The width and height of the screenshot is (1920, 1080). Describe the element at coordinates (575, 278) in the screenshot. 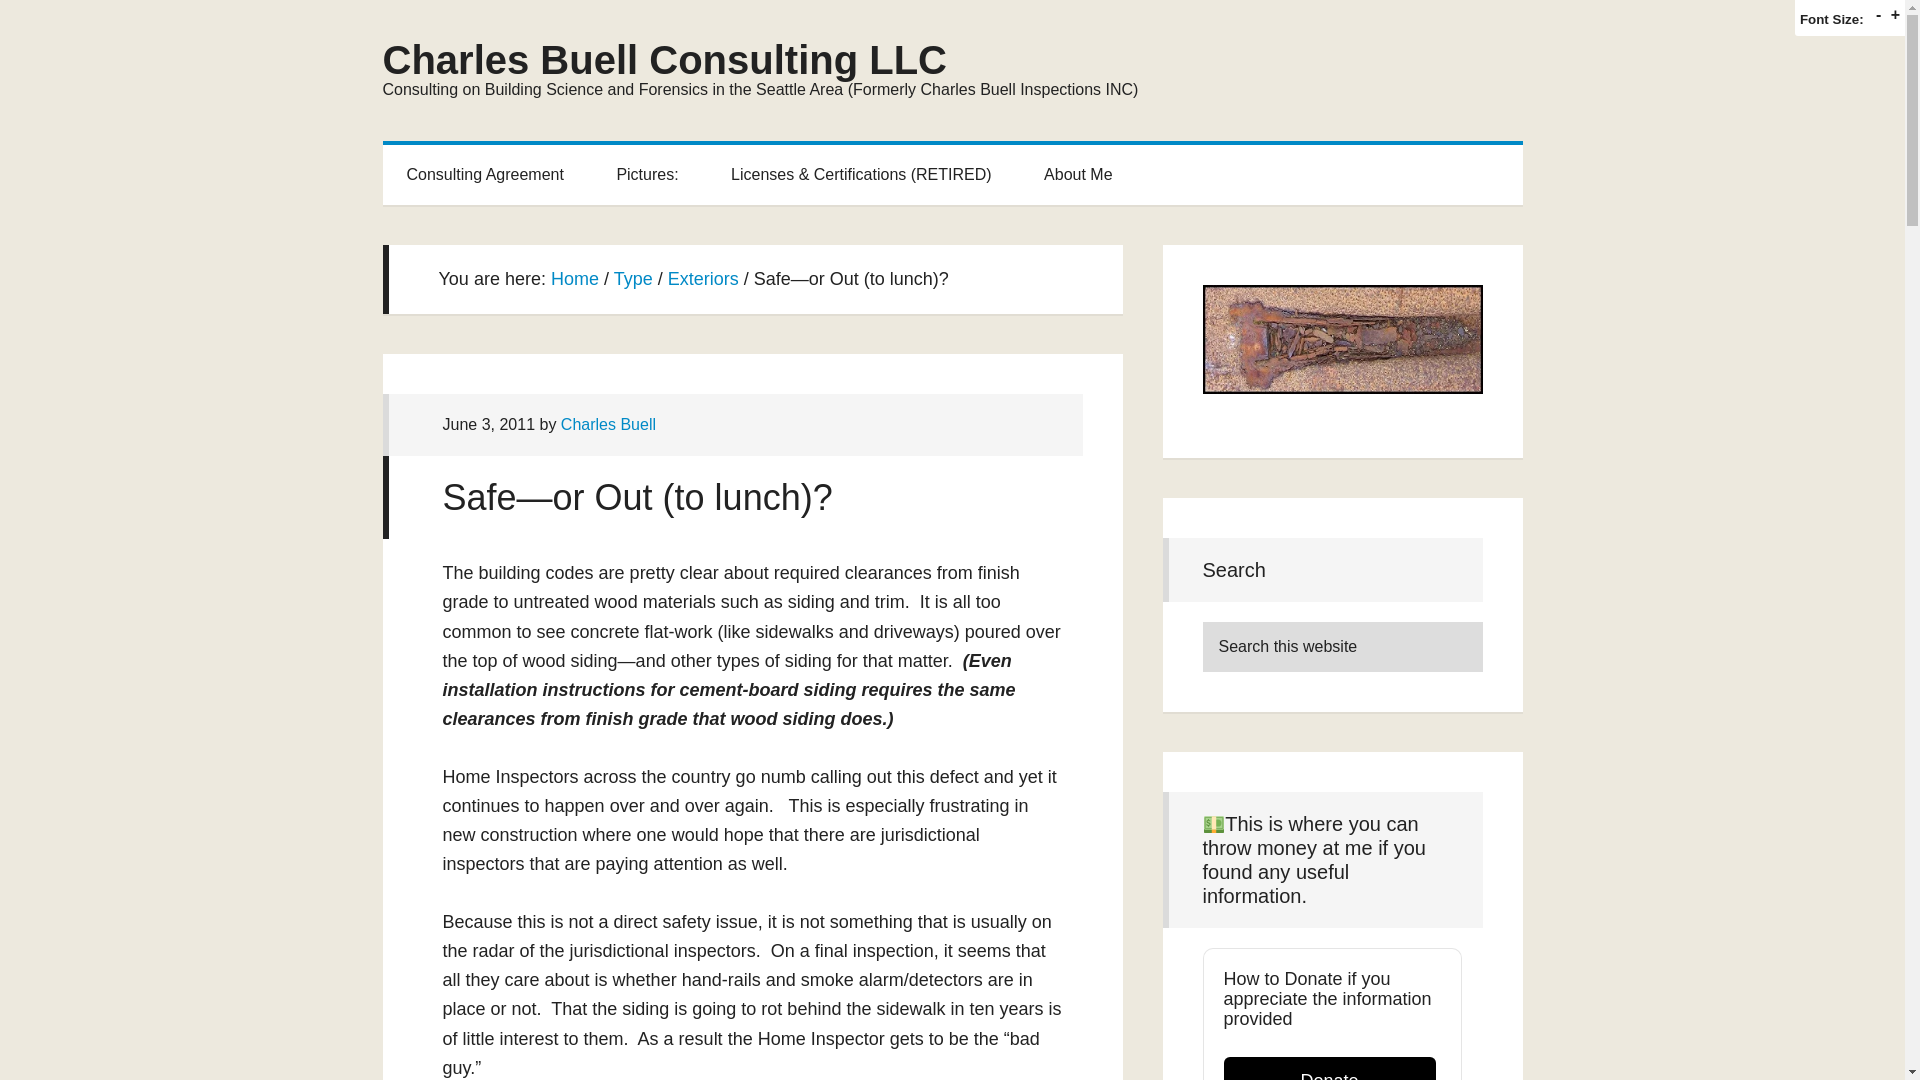

I see `Home` at that location.